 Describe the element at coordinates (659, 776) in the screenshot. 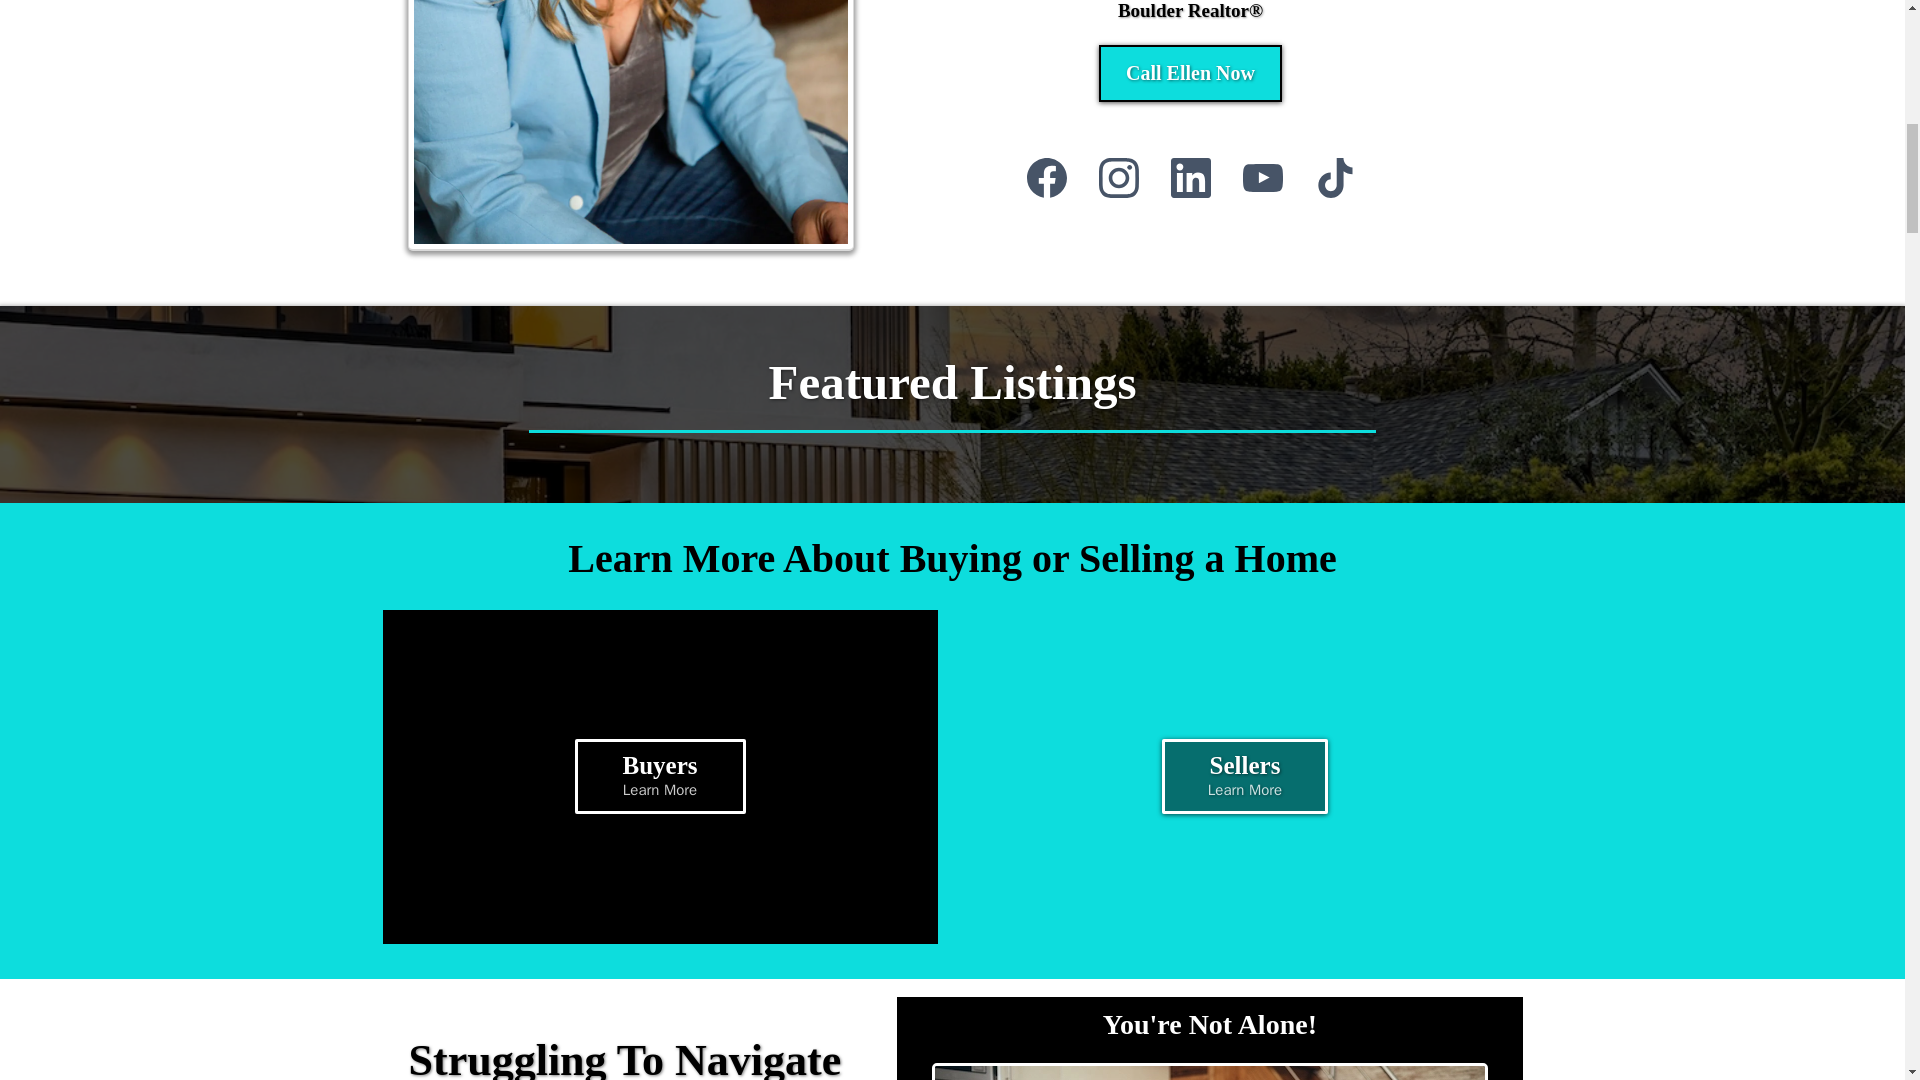

I see `Call Ellen Now` at that location.